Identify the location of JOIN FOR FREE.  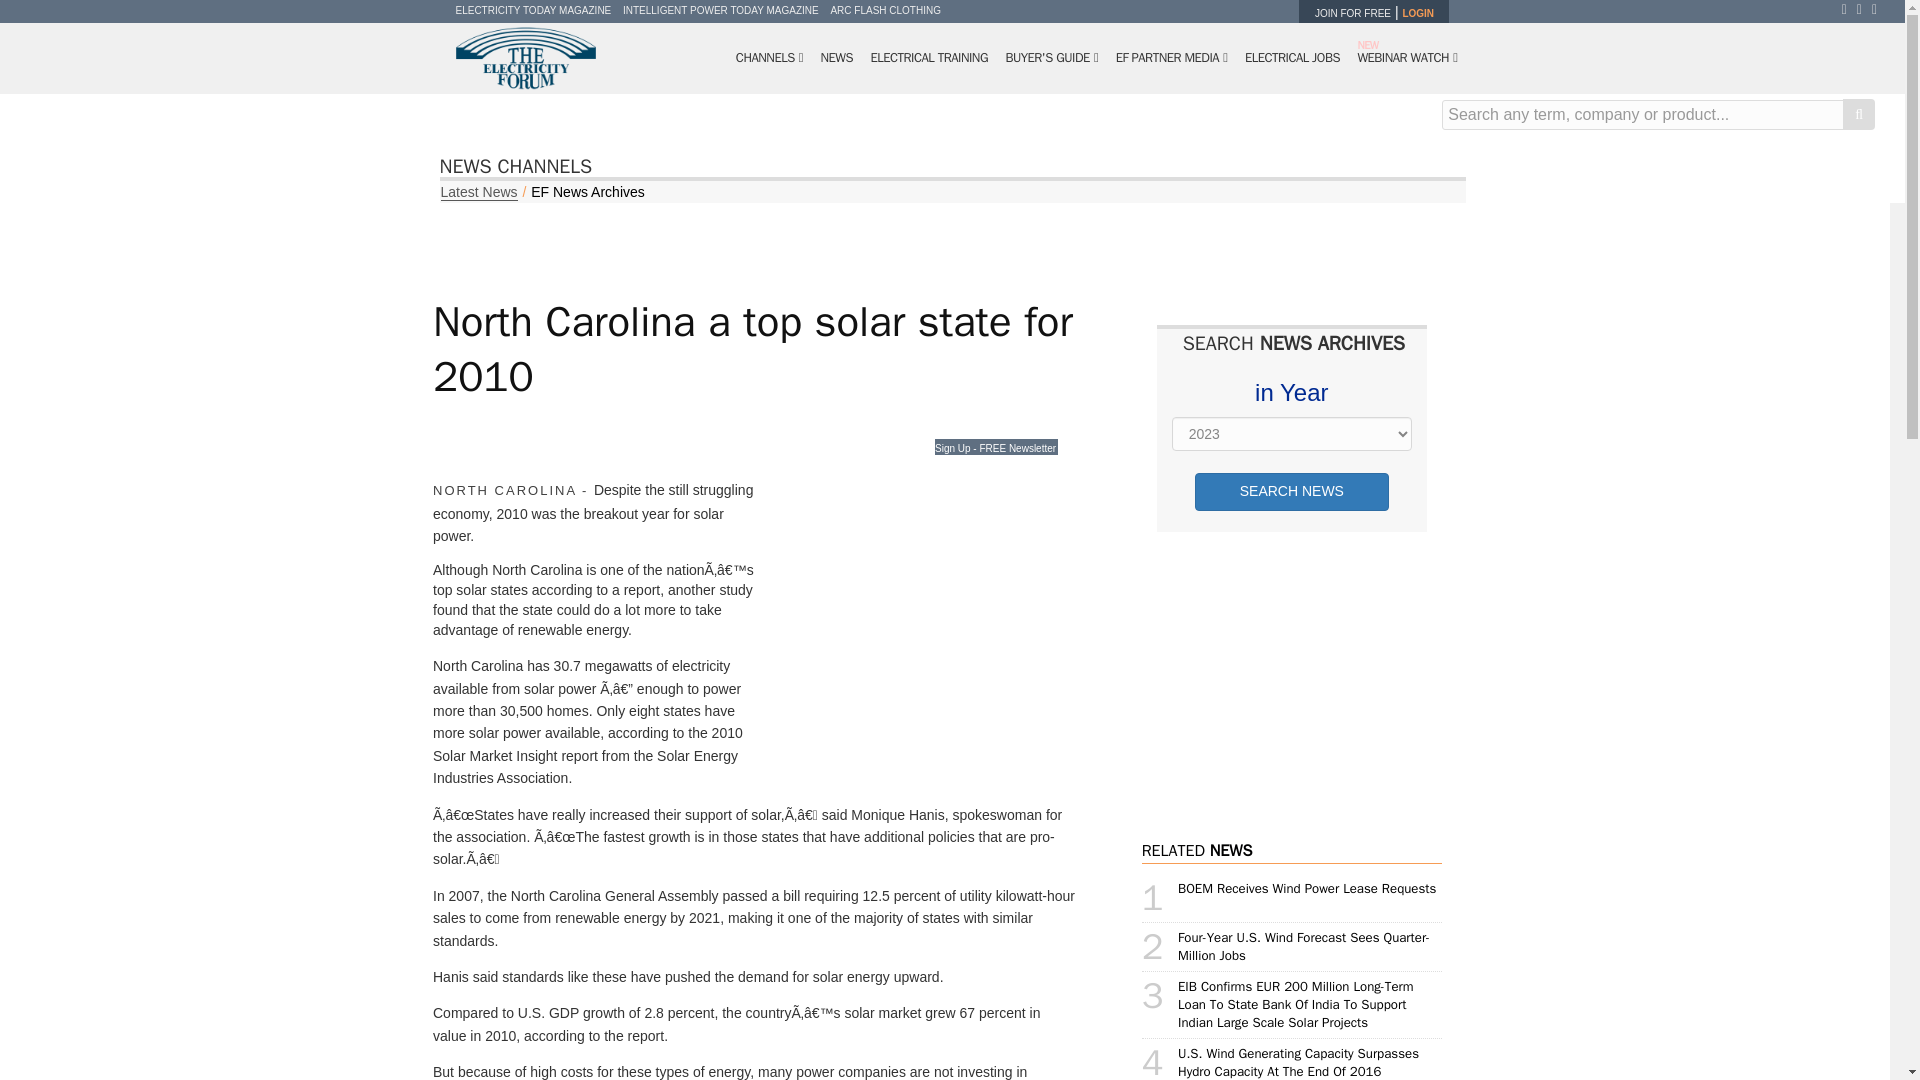
(1352, 13).